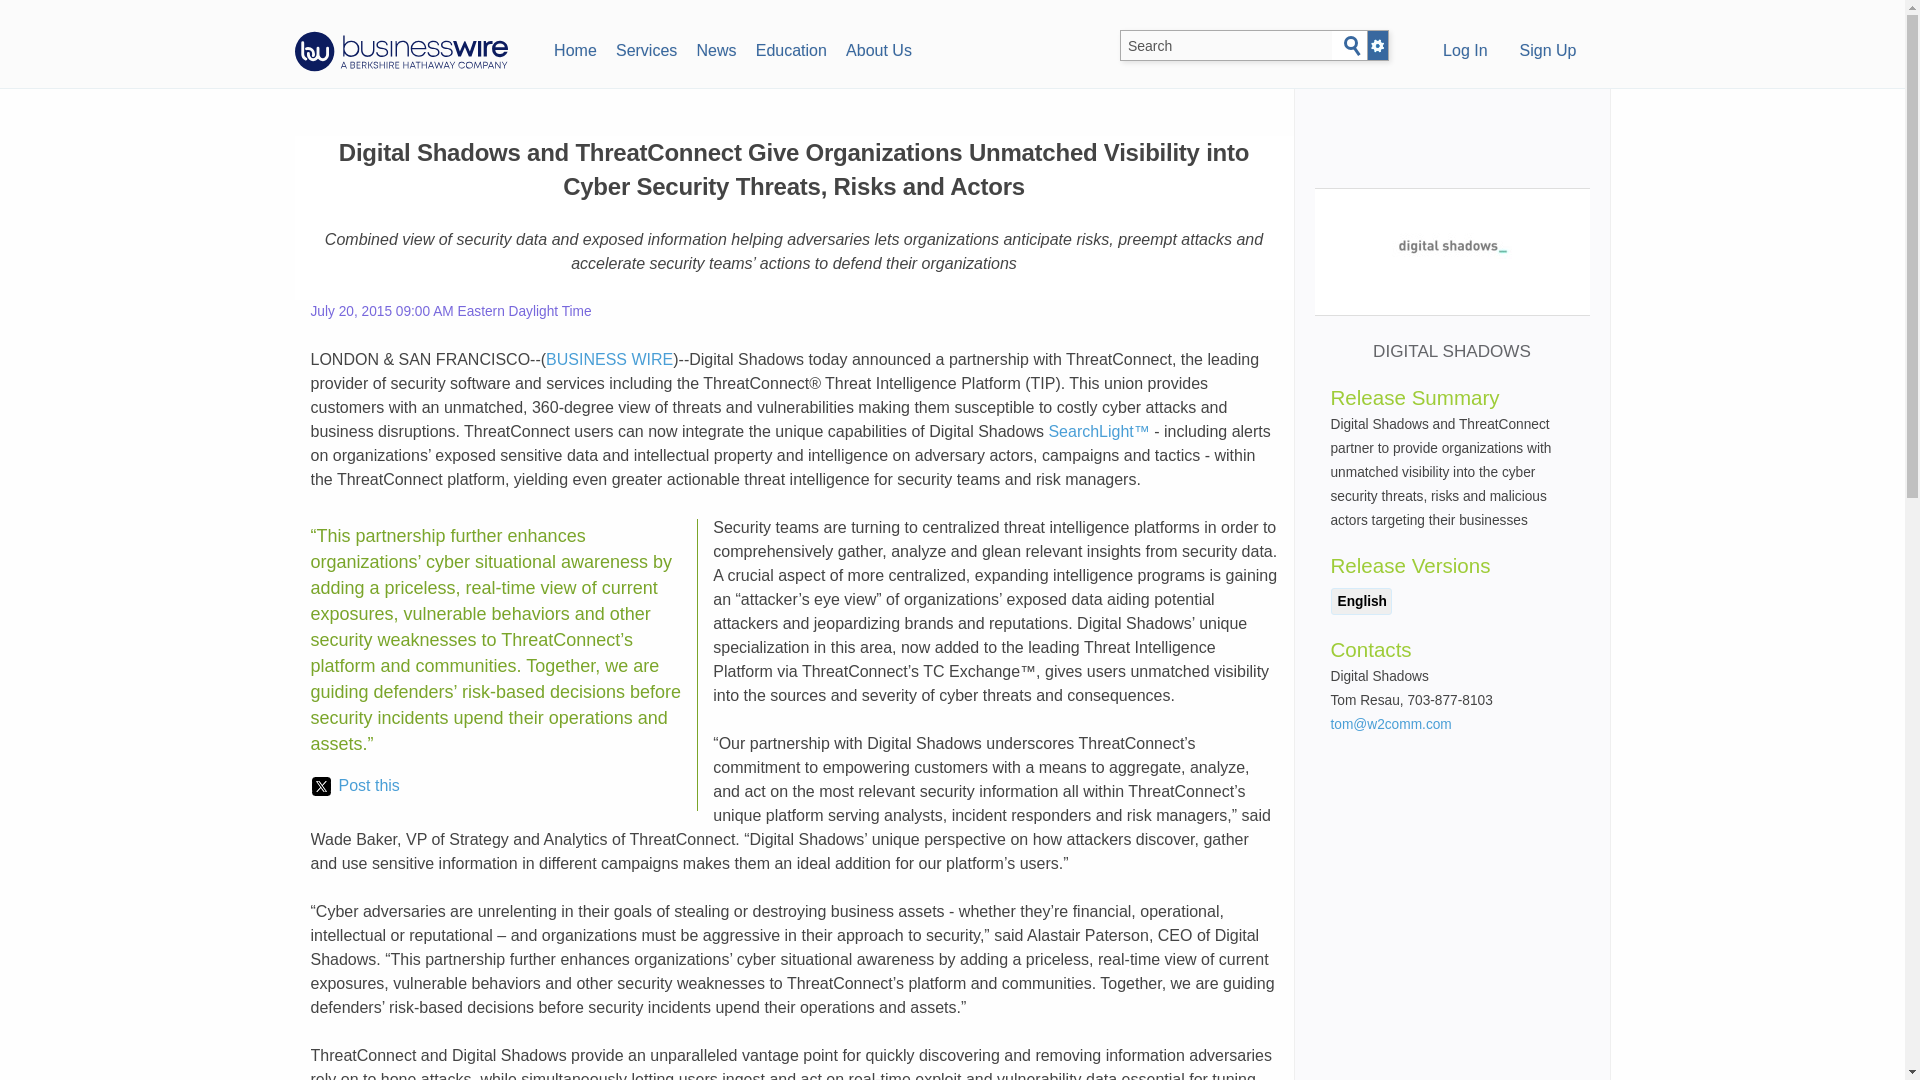  I want to click on Post this, so click(355, 786).